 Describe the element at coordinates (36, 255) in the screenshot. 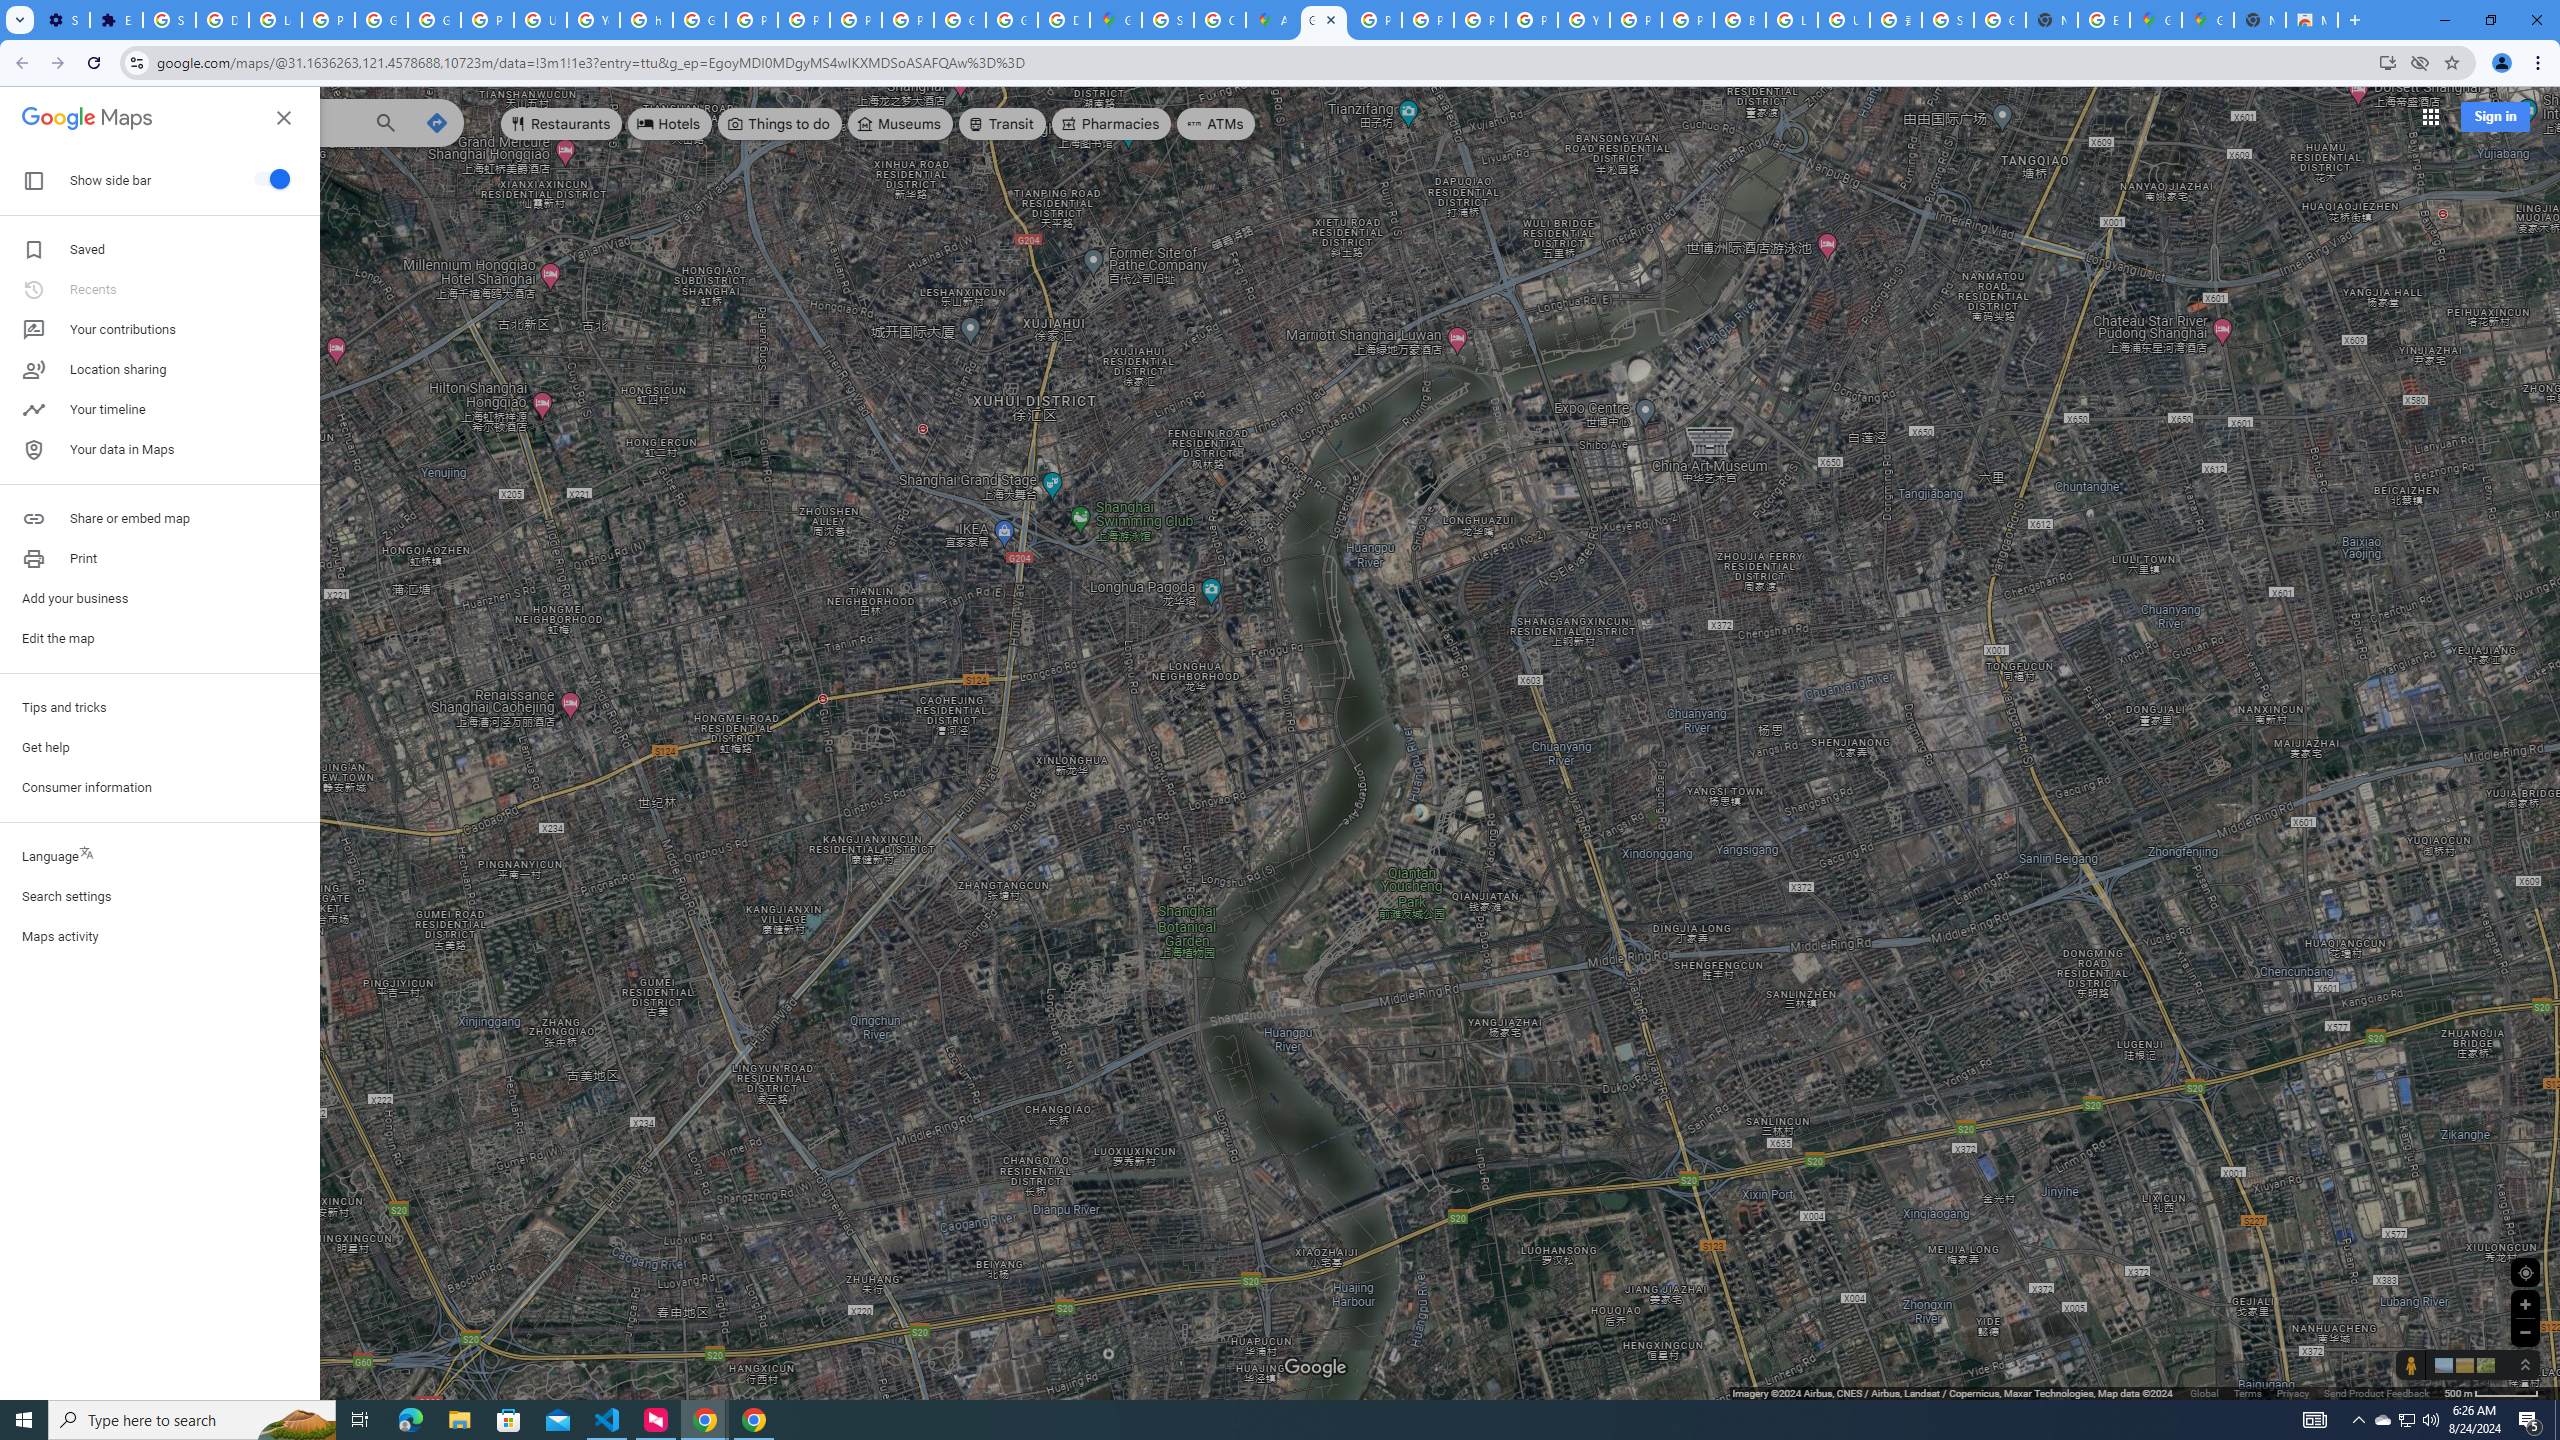

I see `Recents` at that location.